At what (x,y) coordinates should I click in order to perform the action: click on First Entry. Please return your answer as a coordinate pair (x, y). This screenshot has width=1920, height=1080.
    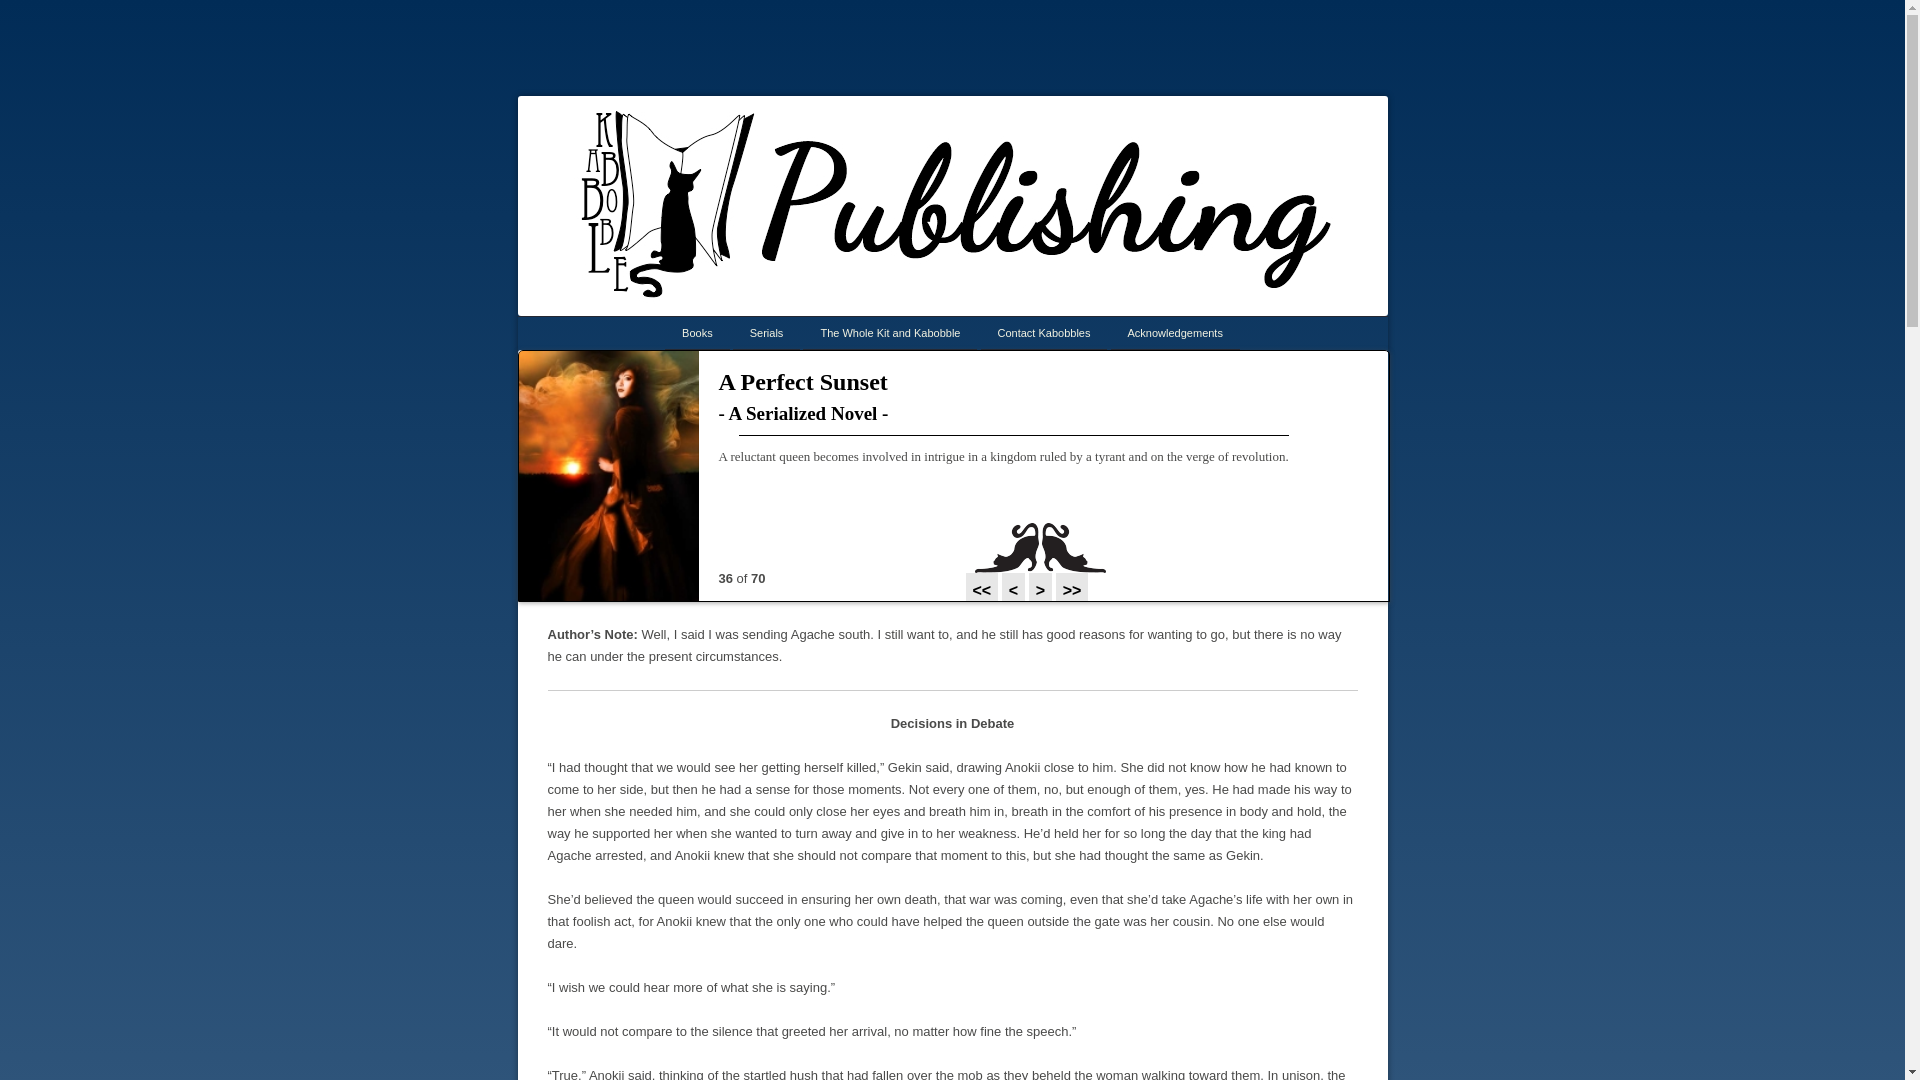
    Looking at the image, I should click on (984, 592).